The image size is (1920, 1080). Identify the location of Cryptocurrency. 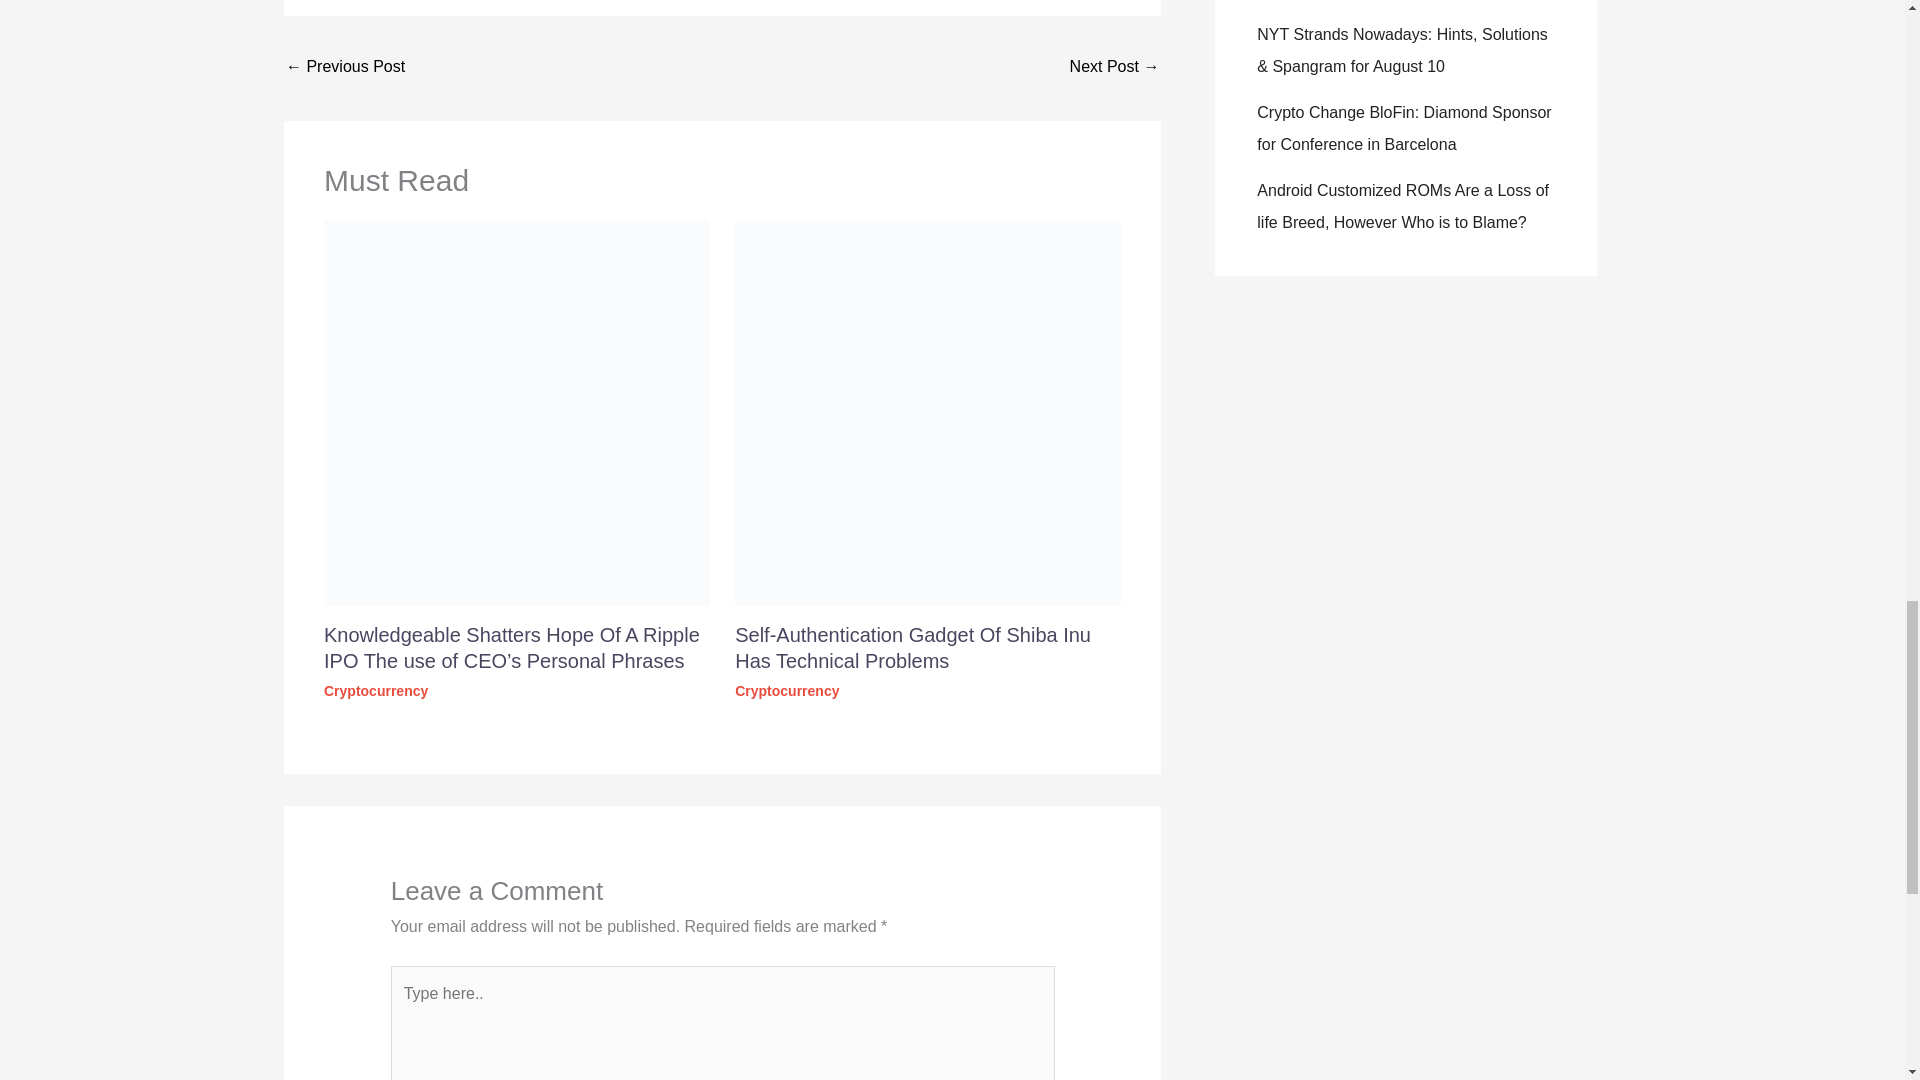
(787, 690).